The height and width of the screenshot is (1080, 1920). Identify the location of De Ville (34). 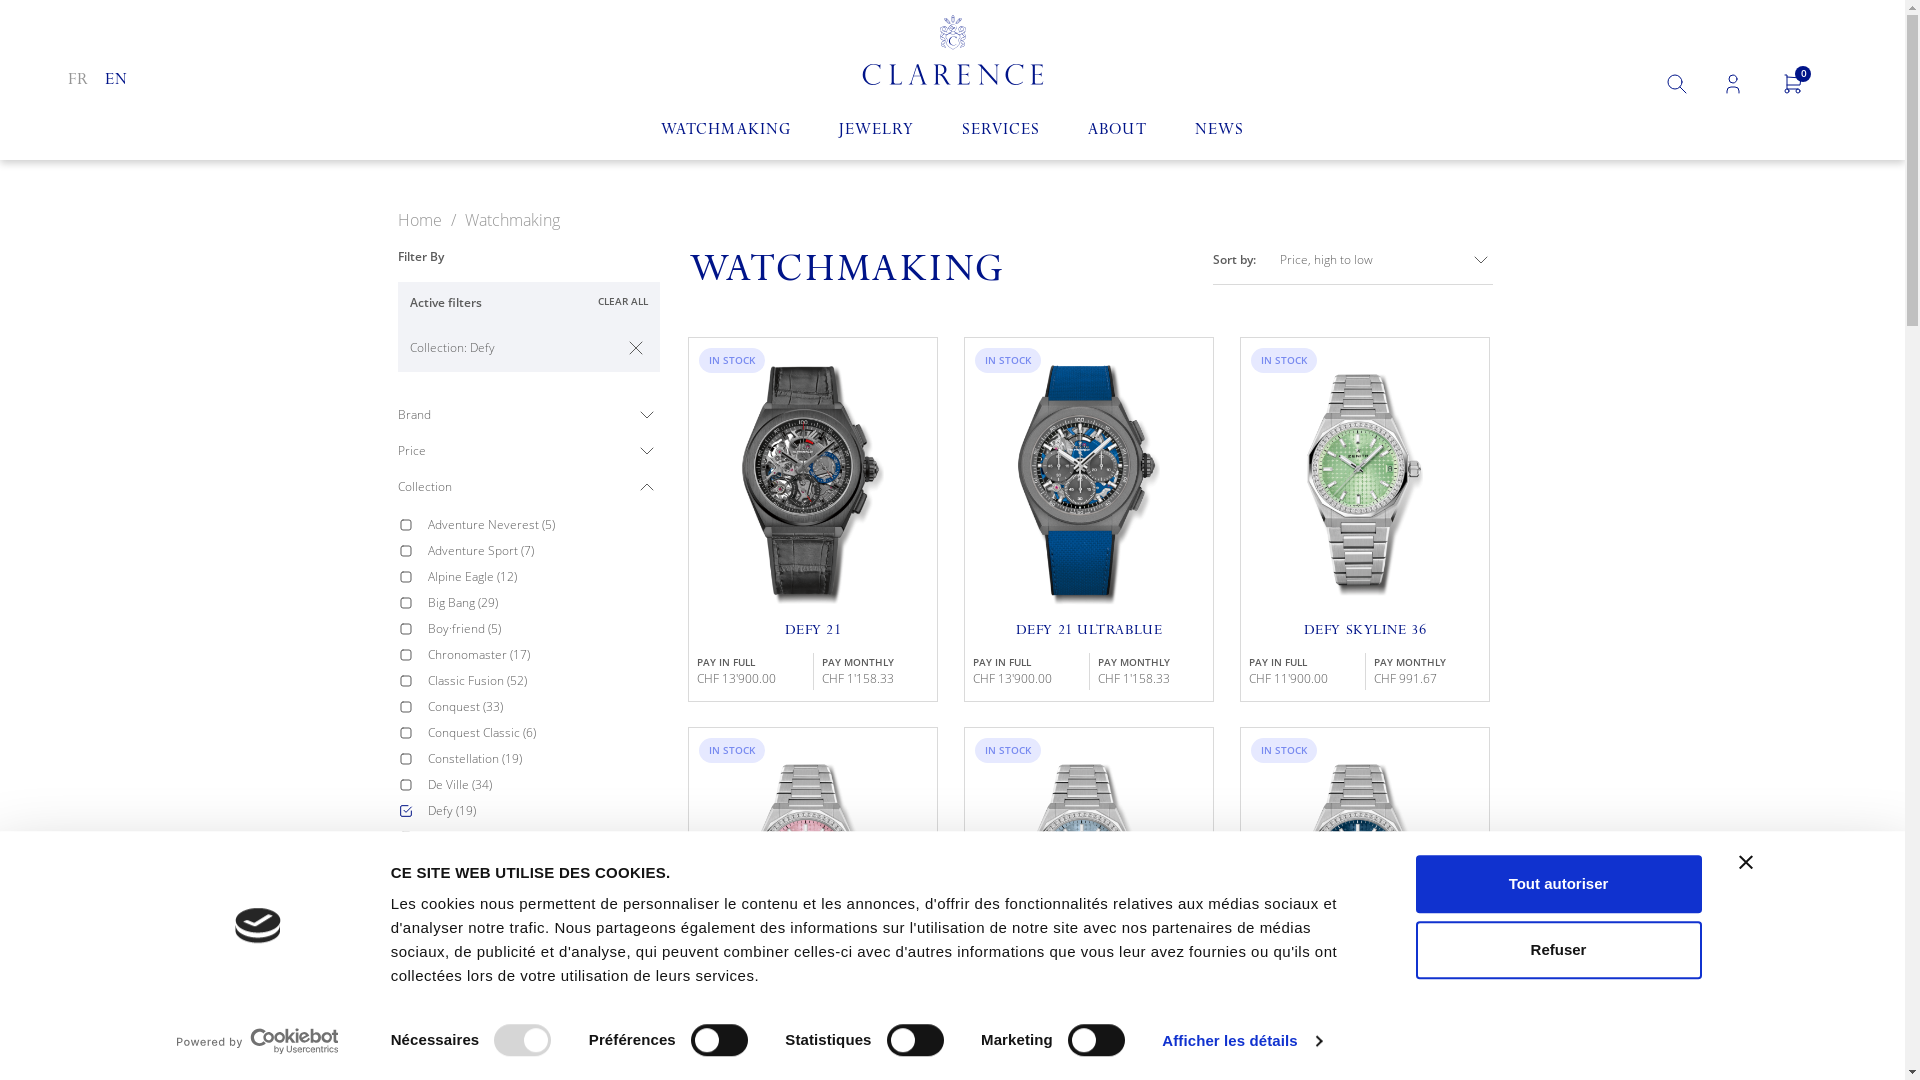
(544, 785).